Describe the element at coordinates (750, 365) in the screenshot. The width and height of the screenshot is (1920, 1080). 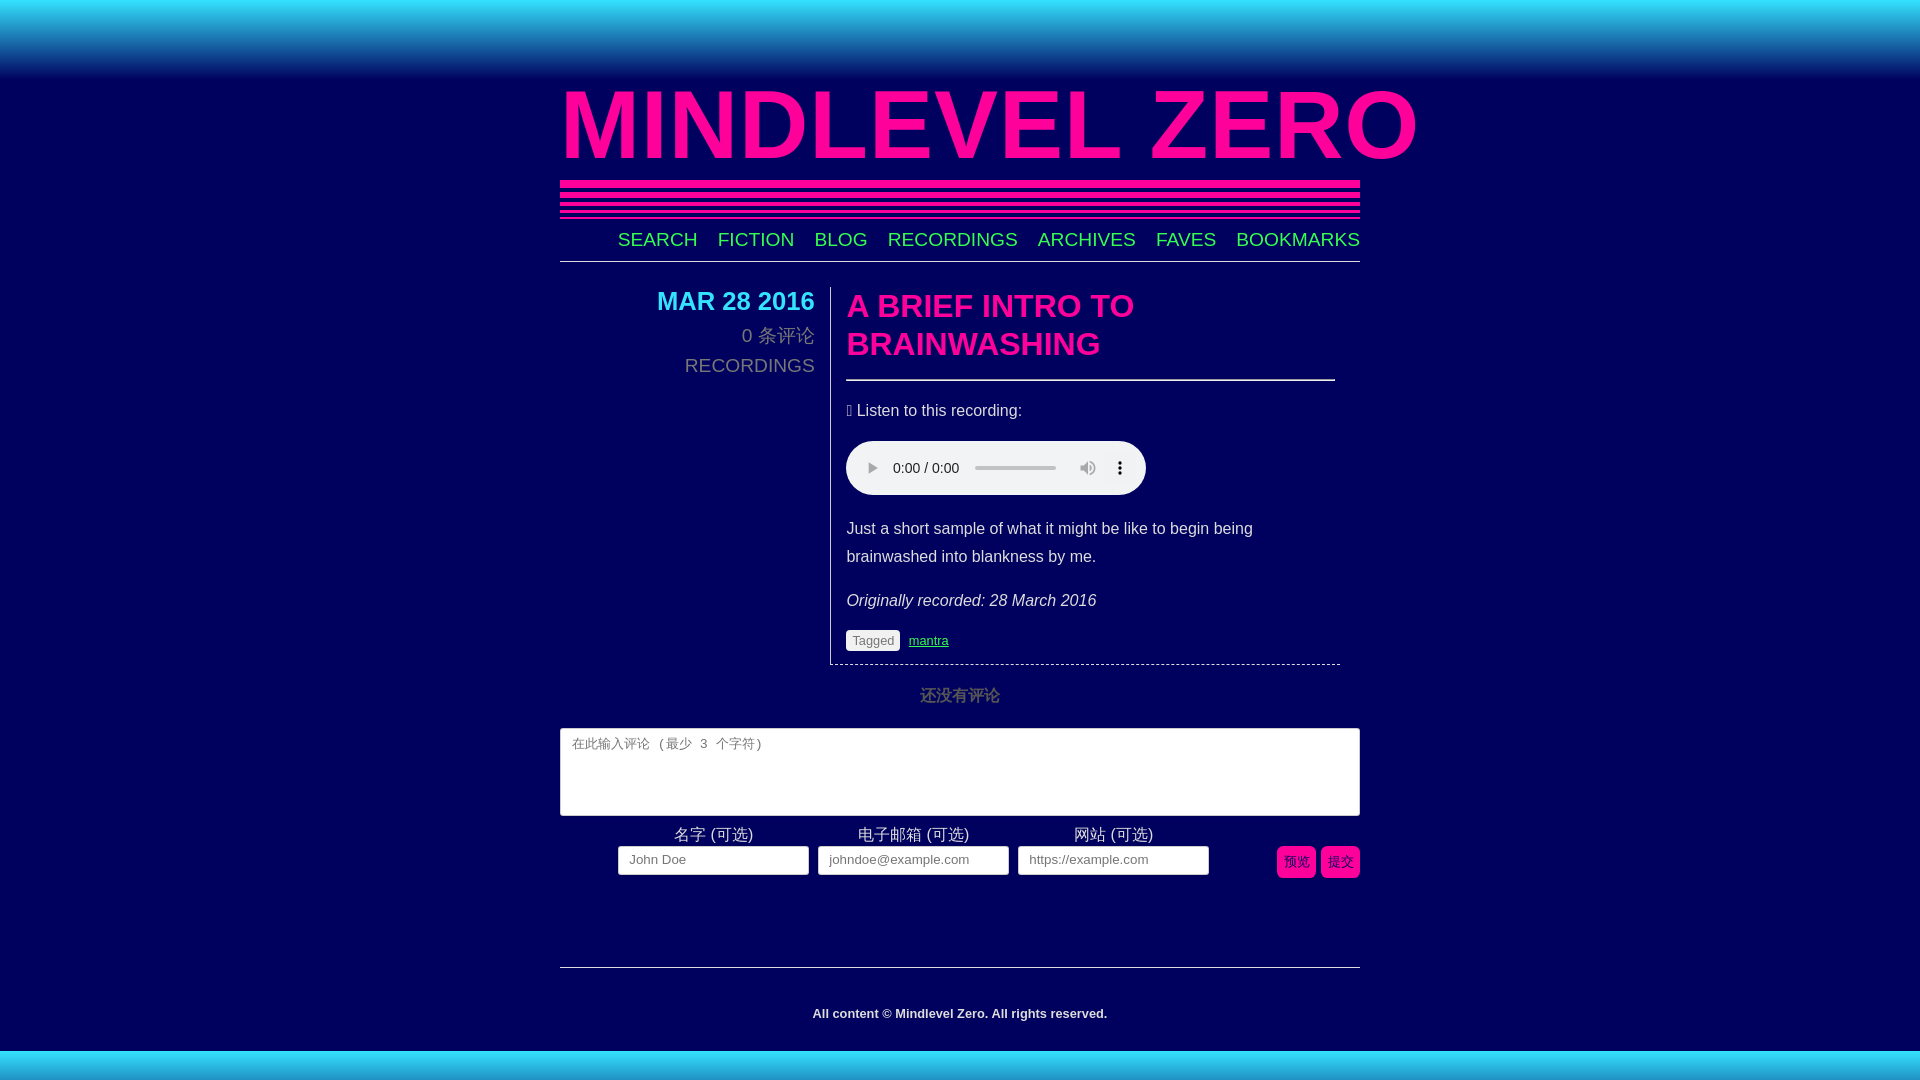
I see `RECORDINGS` at that location.